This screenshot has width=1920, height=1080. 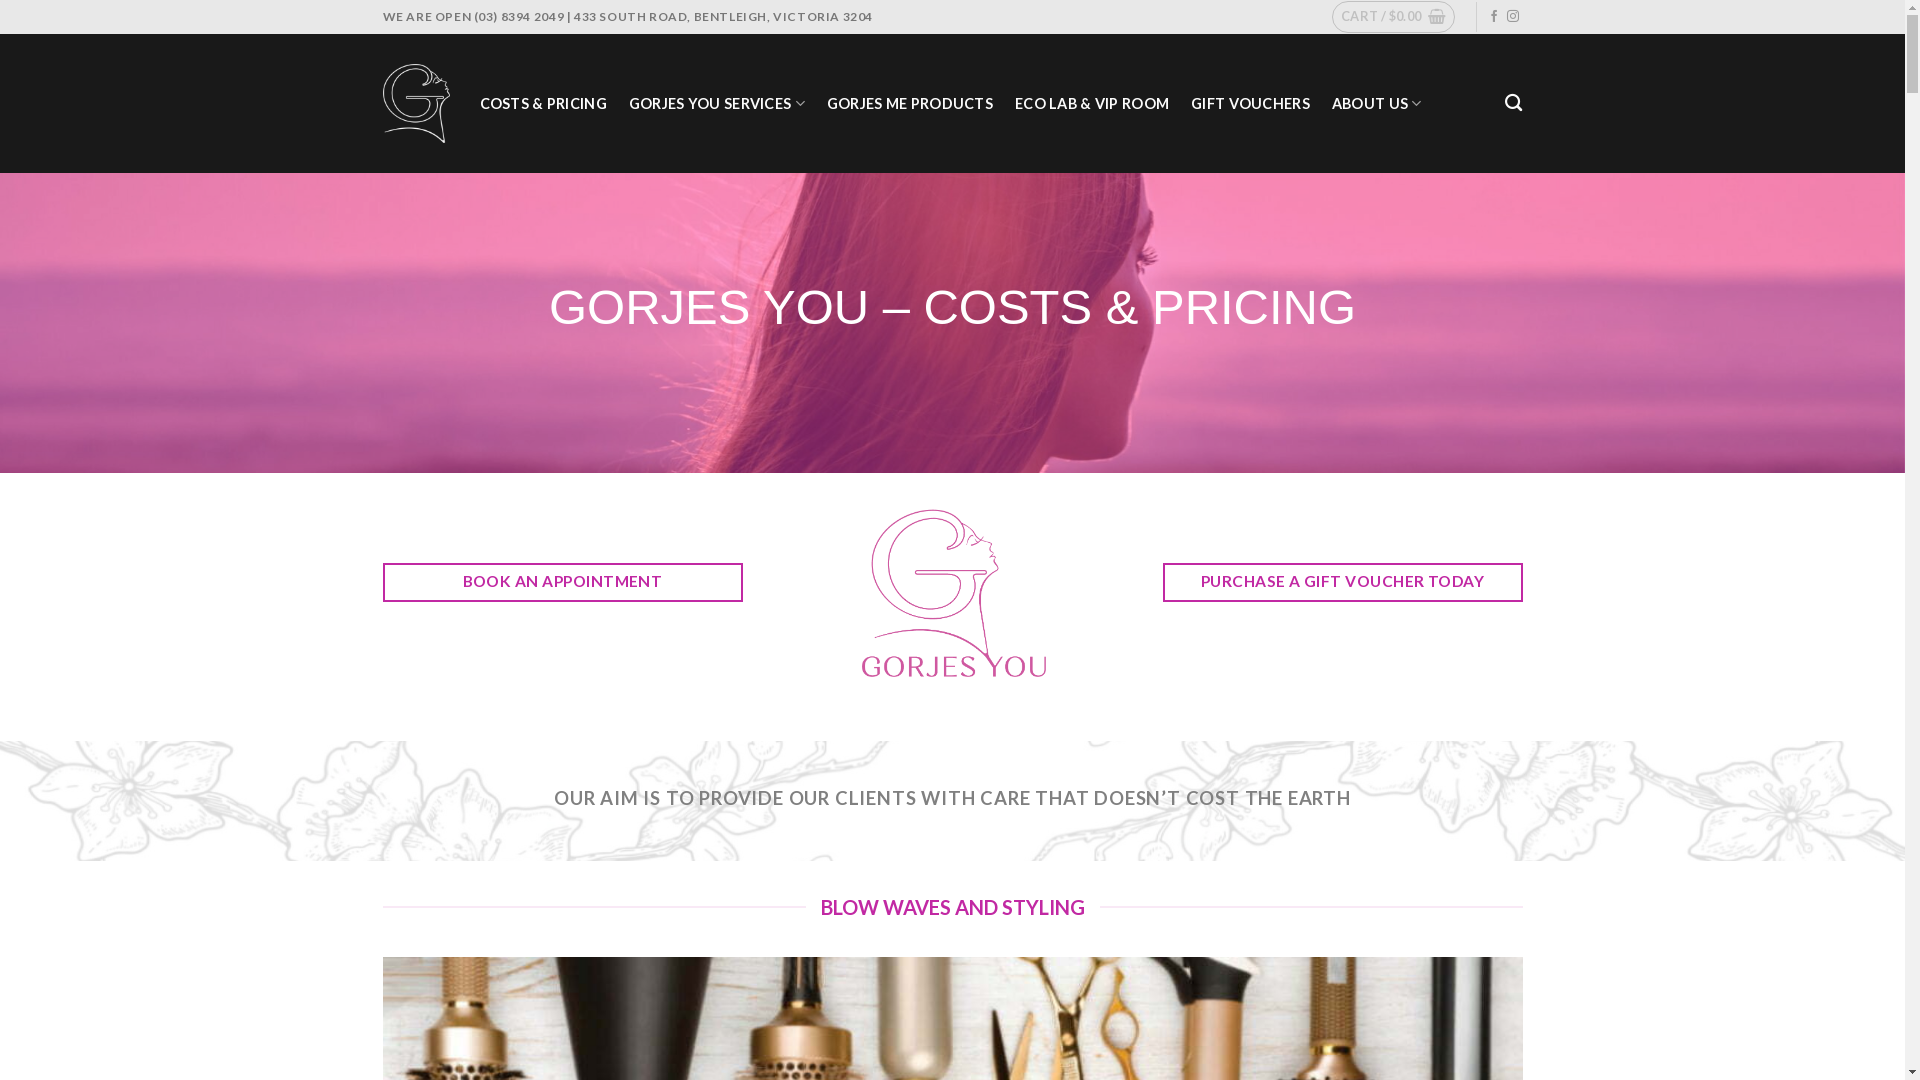 I want to click on ECO LAB & VIP ROOM, so click(x=1092, y=104).